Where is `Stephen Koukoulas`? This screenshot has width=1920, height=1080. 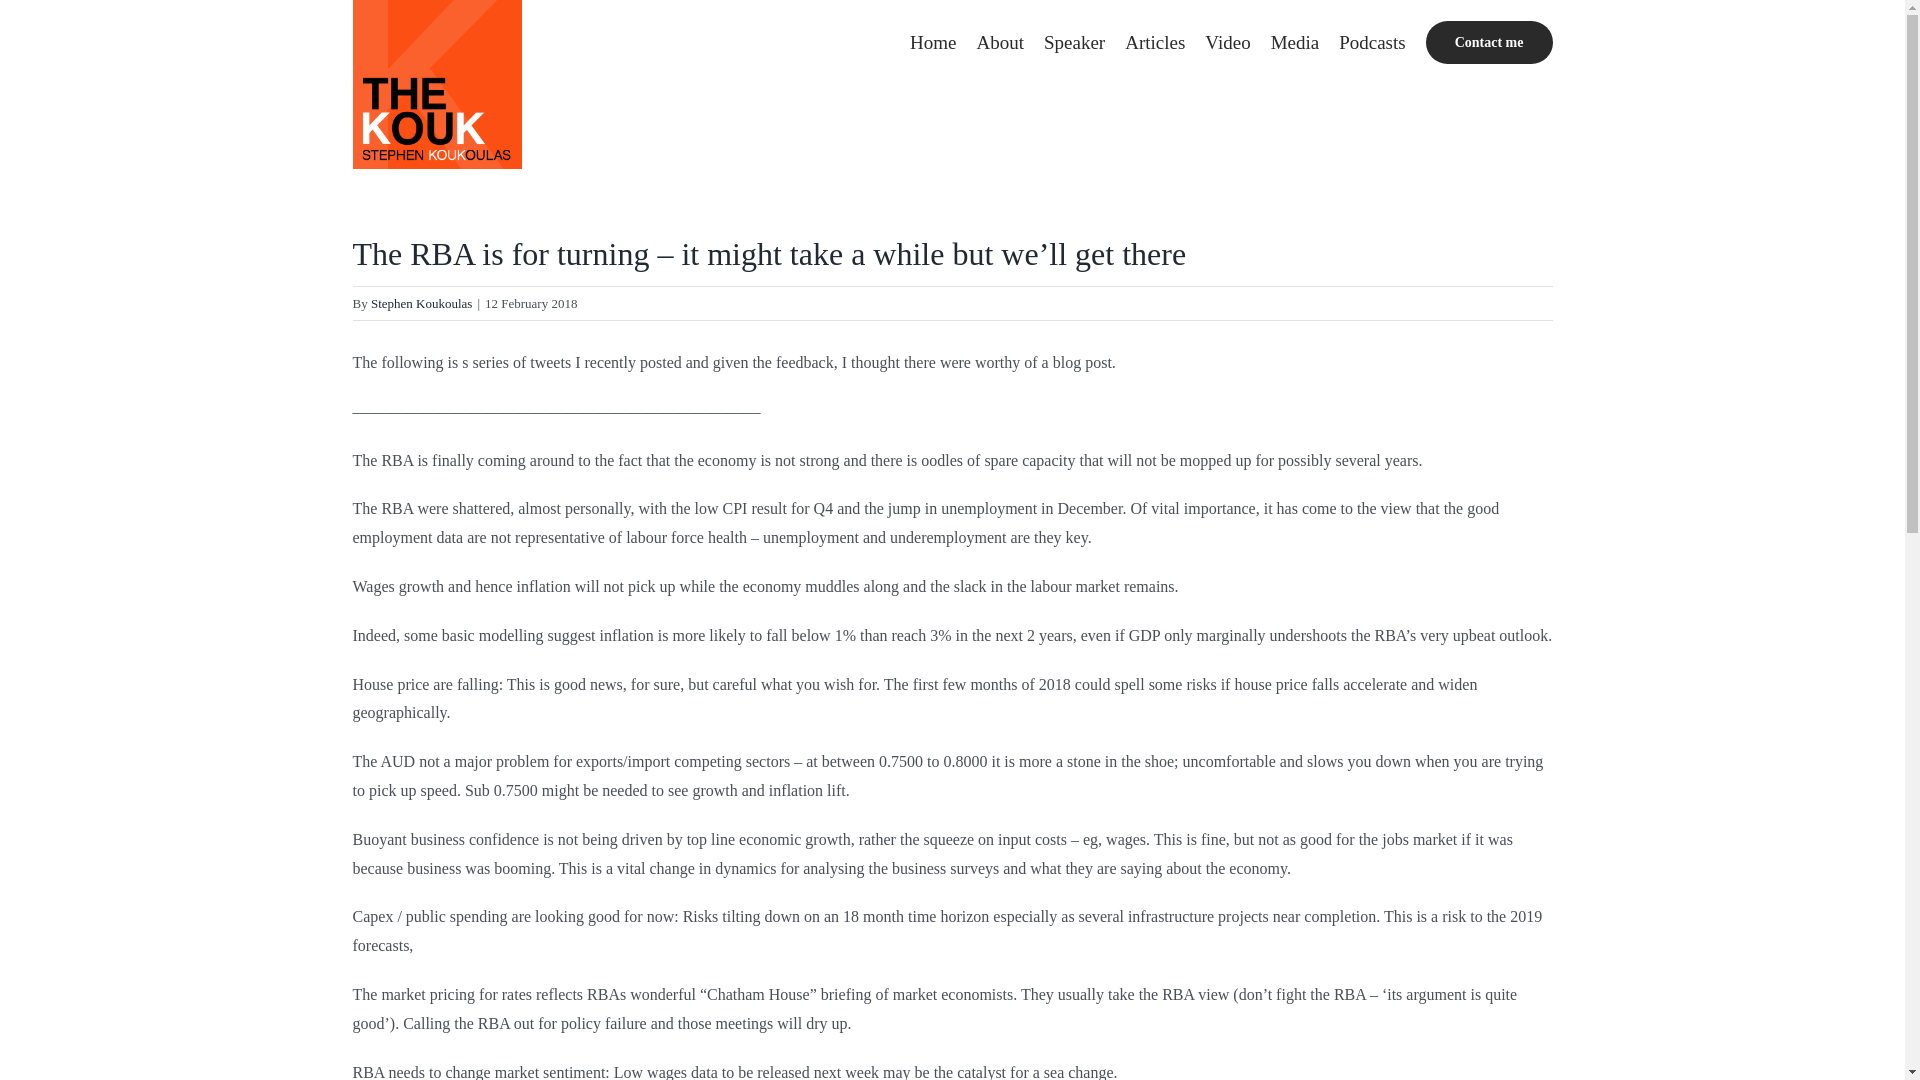 Stephen Koukoulas is located at coordinates (421, 303).